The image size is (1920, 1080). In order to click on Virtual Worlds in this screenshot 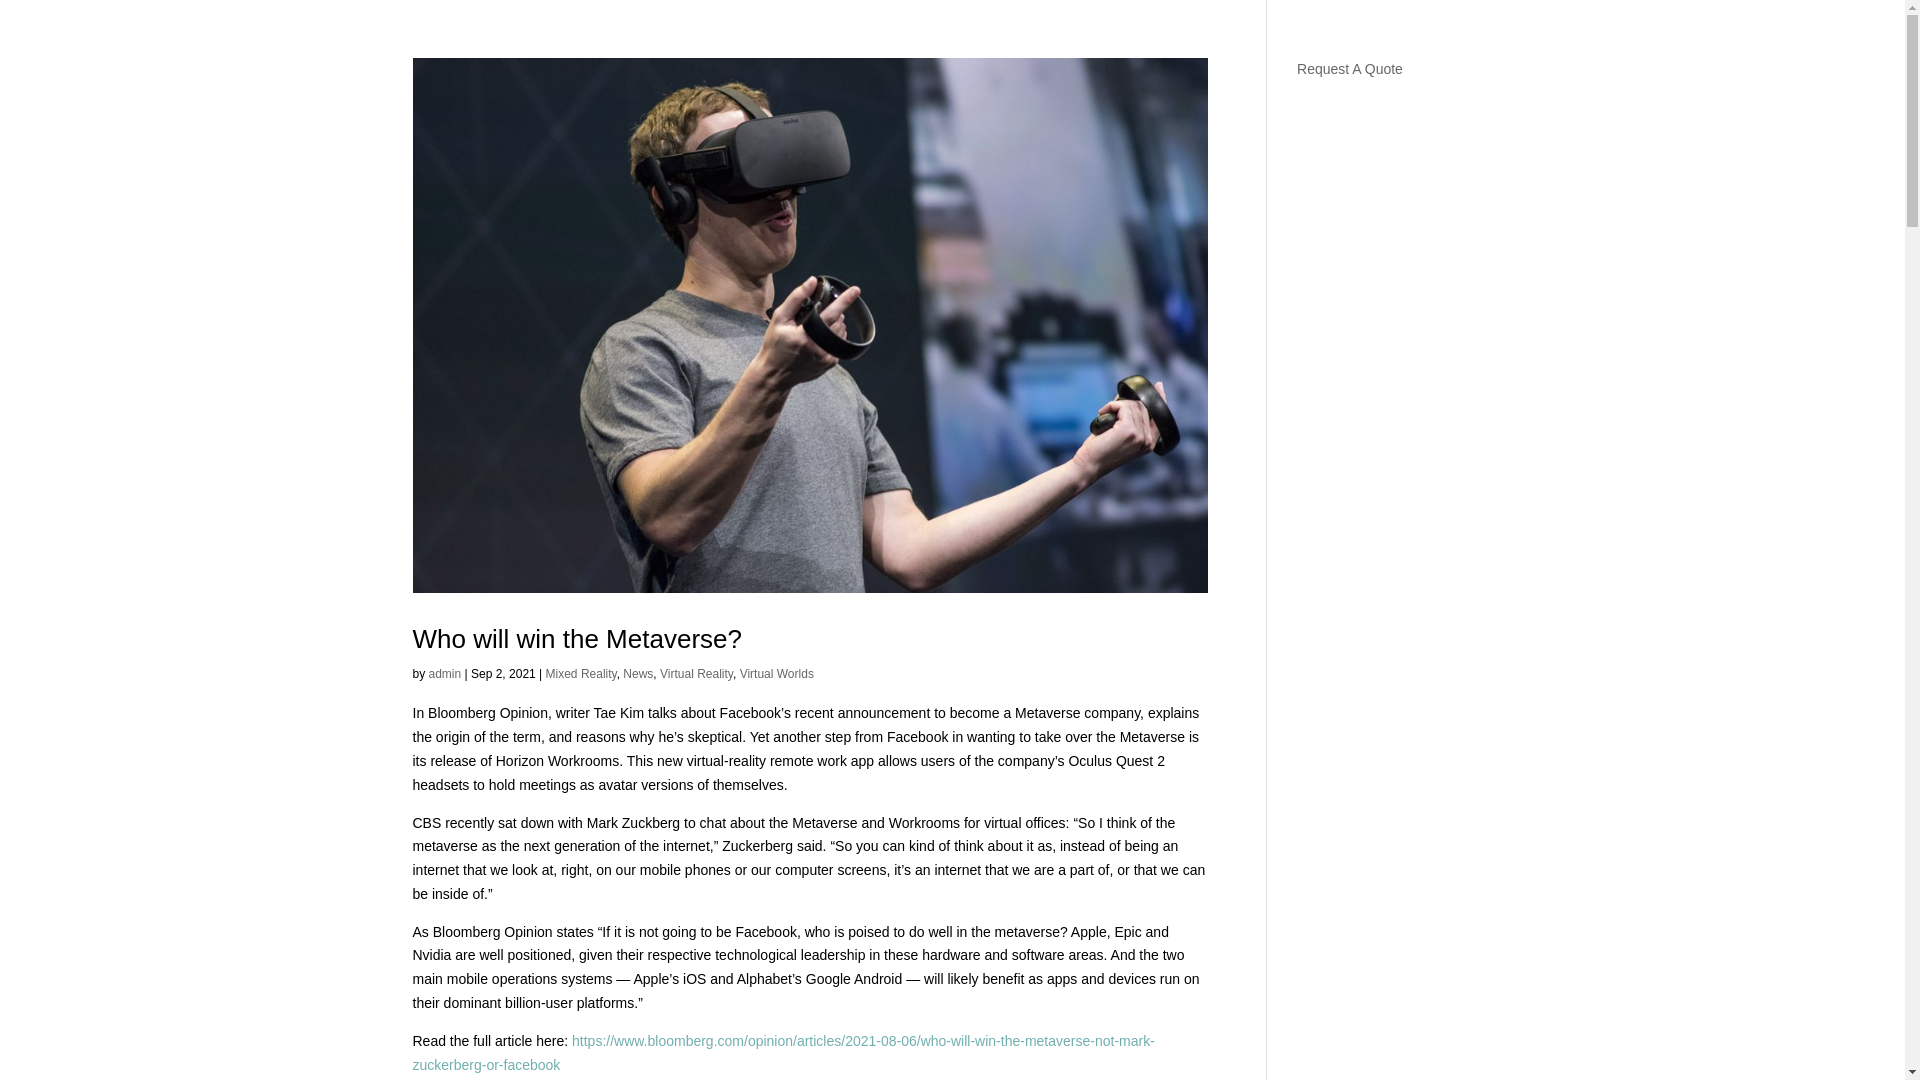, I will do `click(776, 674)`.